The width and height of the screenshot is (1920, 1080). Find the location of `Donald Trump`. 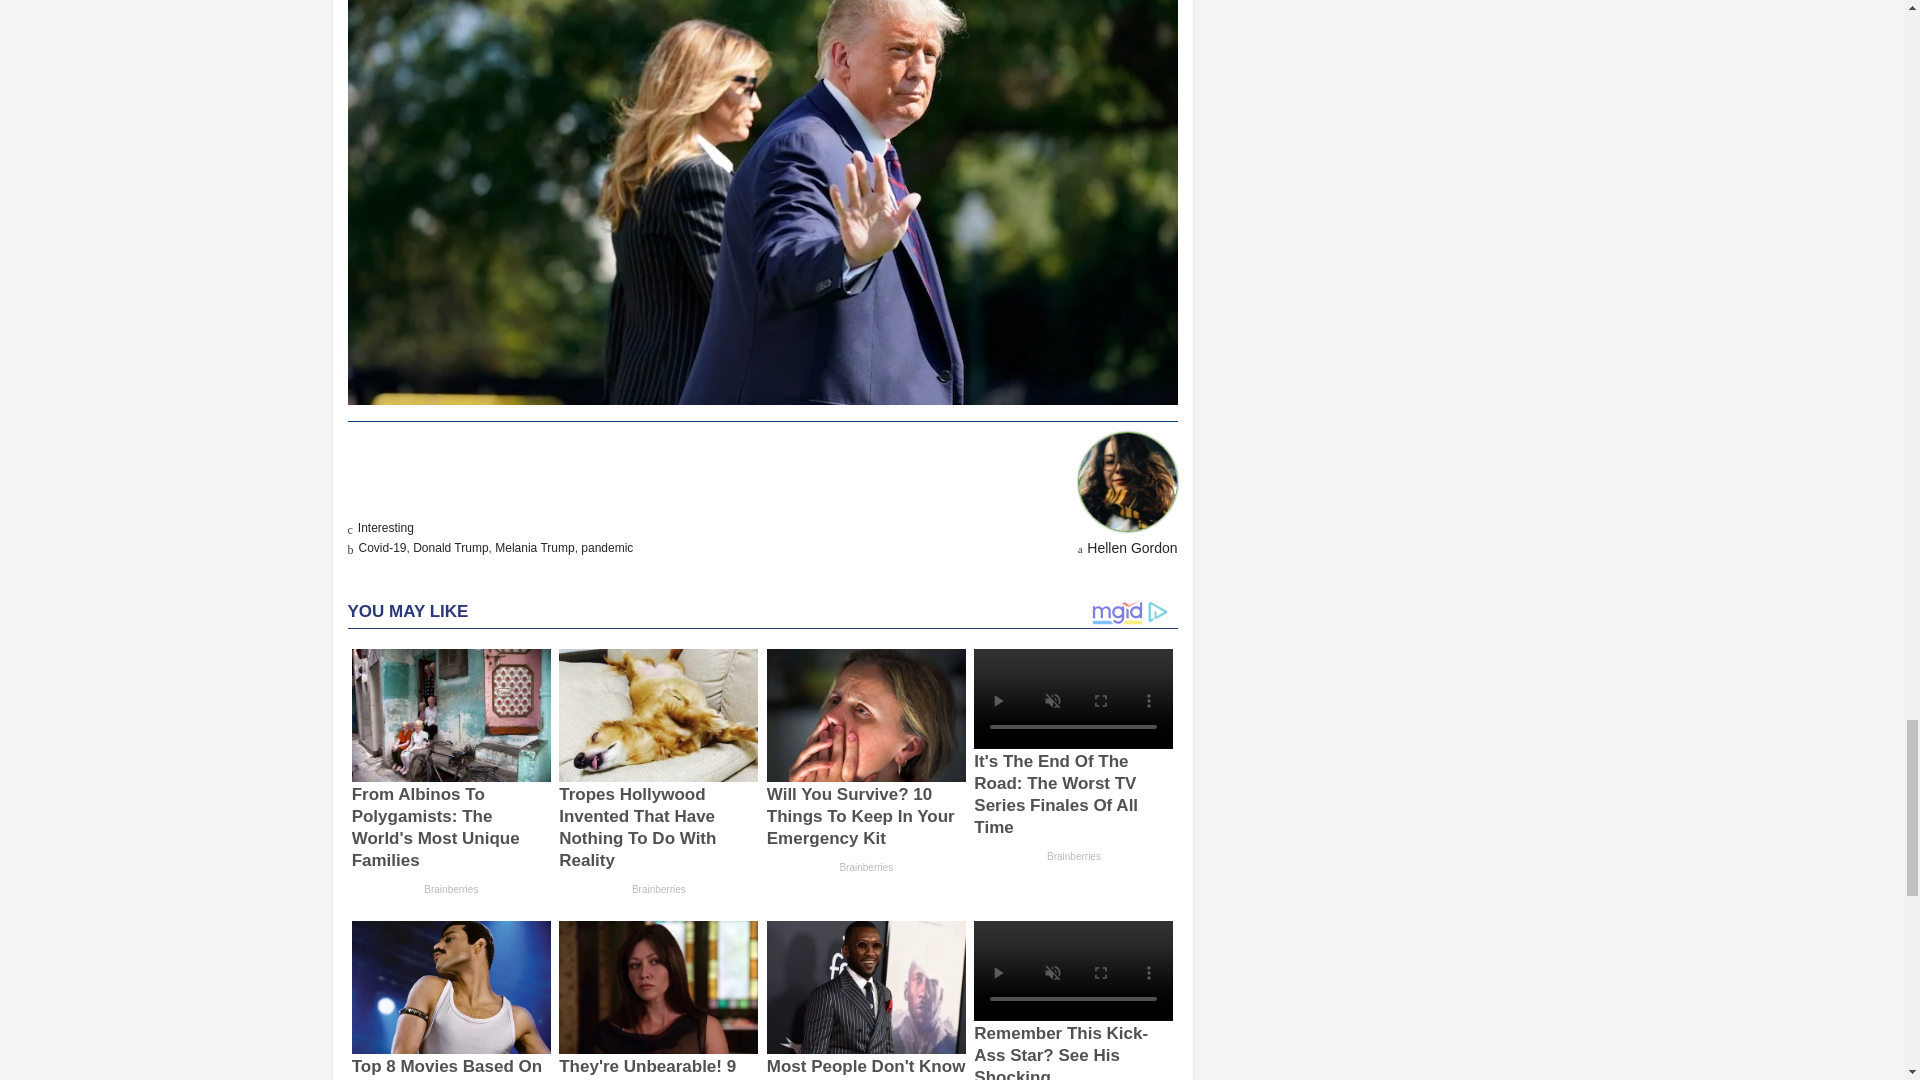

Donald Trump is located at coordinates (450, 548).